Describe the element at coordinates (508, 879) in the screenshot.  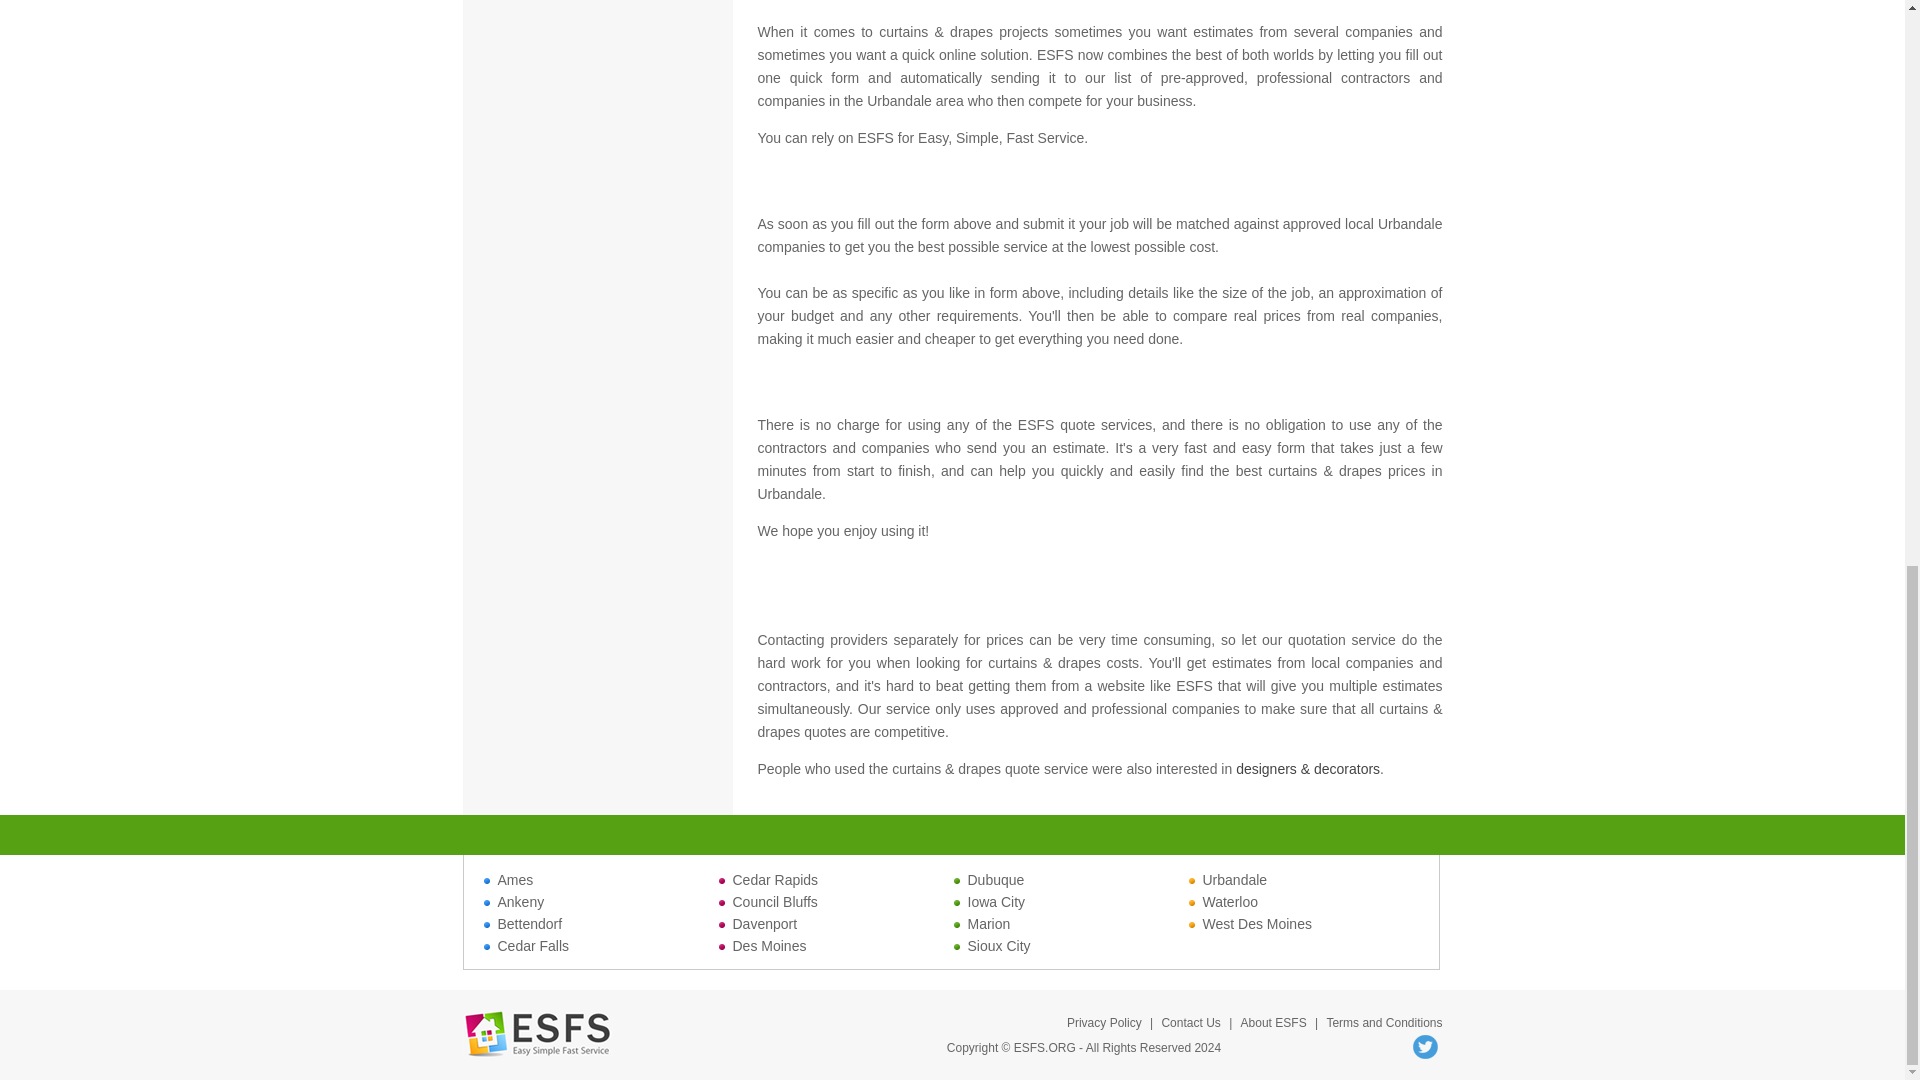
I see `Ames` at that location.